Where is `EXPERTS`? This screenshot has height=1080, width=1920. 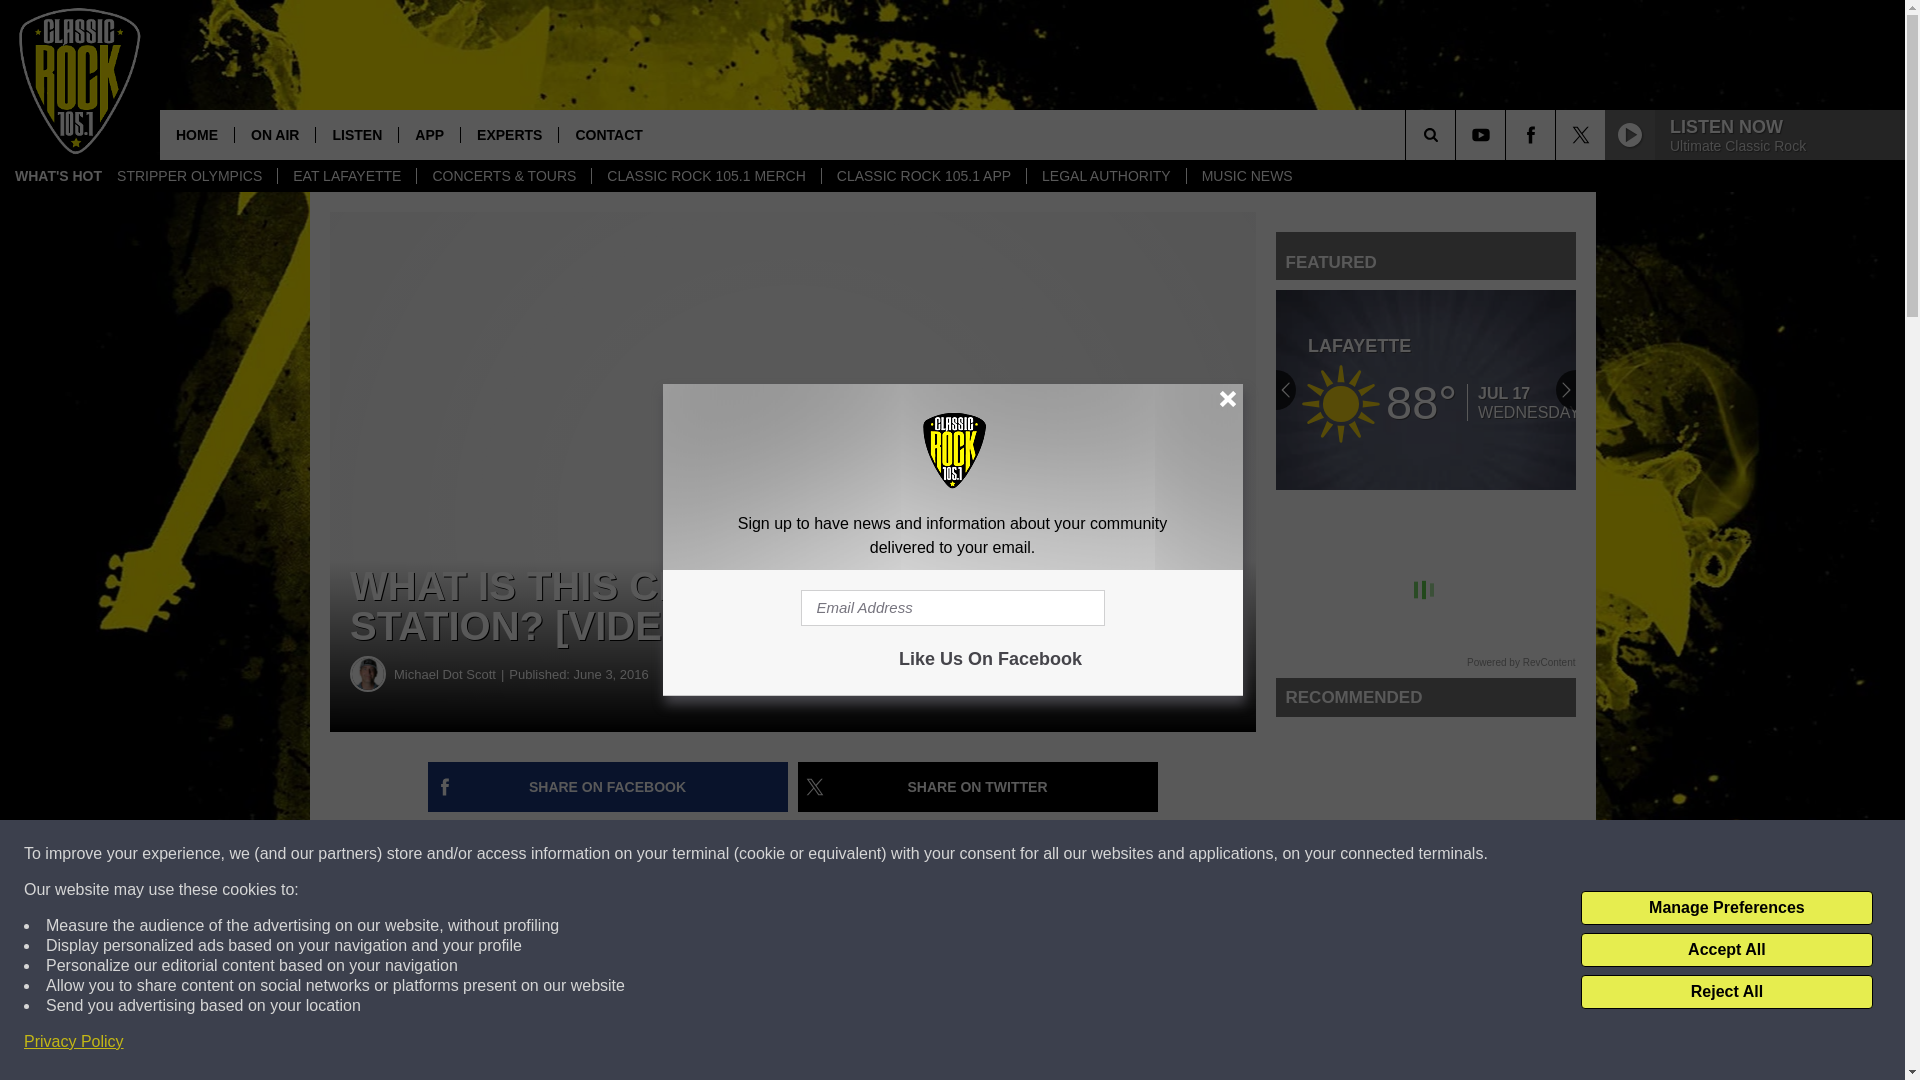
EXPERTS is located at coordinates (509, 134).